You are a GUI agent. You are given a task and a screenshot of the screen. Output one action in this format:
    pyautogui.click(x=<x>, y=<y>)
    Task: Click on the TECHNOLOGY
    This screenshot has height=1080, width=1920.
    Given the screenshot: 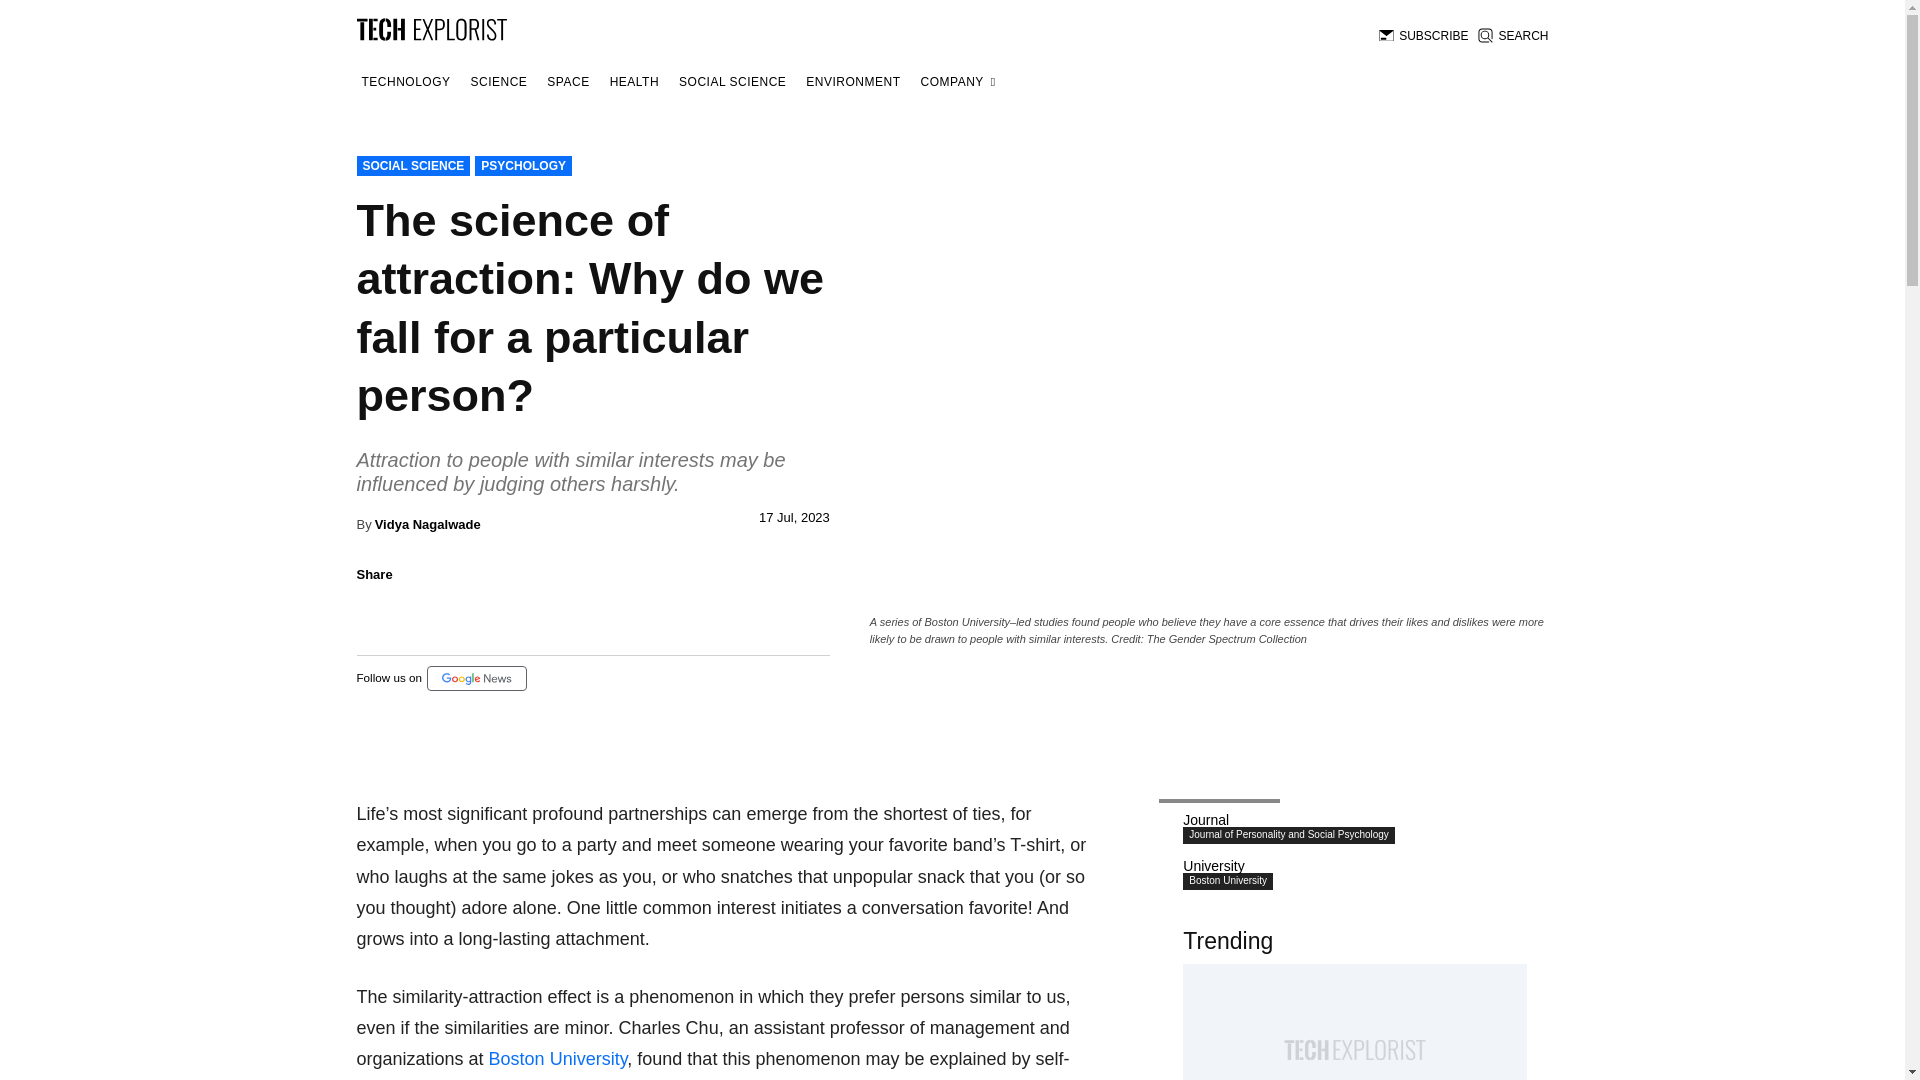 What is the action you would take?
    pyautogui.click(x=405, y=82)
    